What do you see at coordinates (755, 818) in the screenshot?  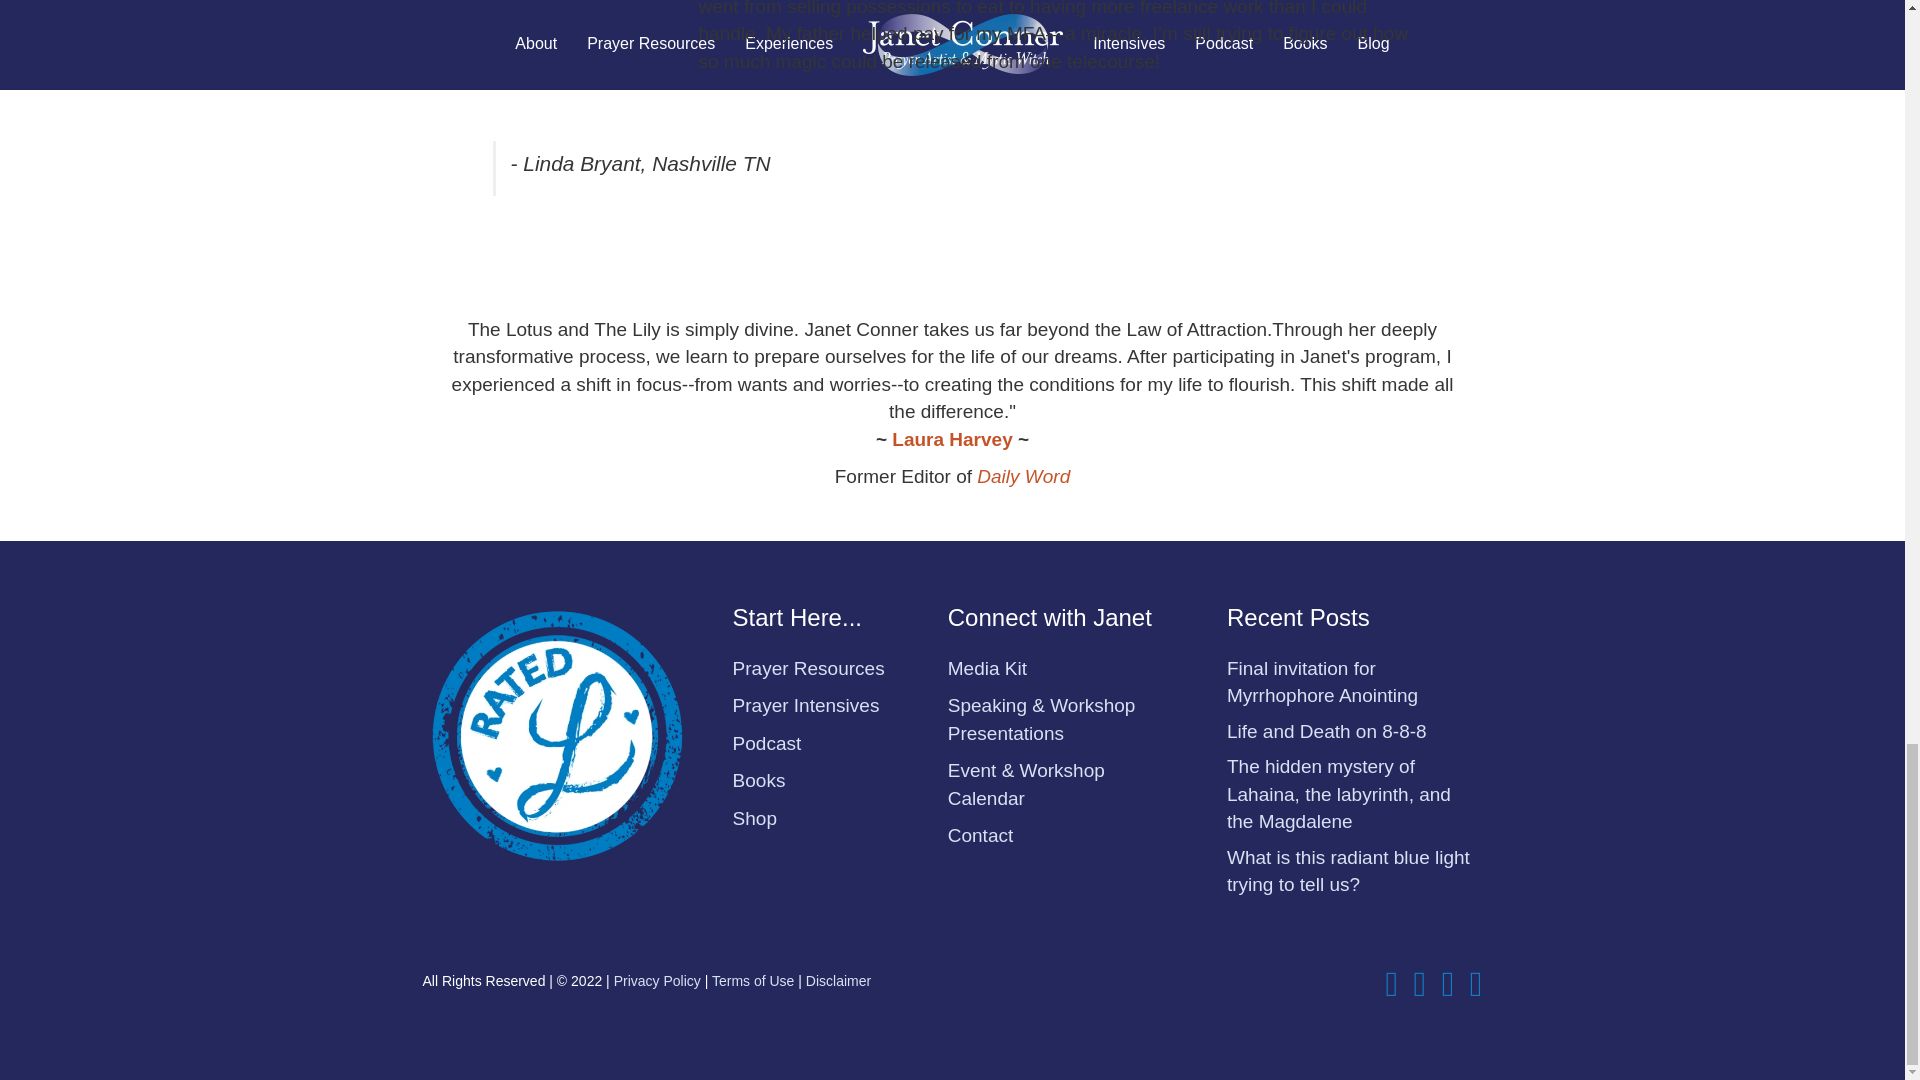 I see `Shop` at bounding box center [755, 818].